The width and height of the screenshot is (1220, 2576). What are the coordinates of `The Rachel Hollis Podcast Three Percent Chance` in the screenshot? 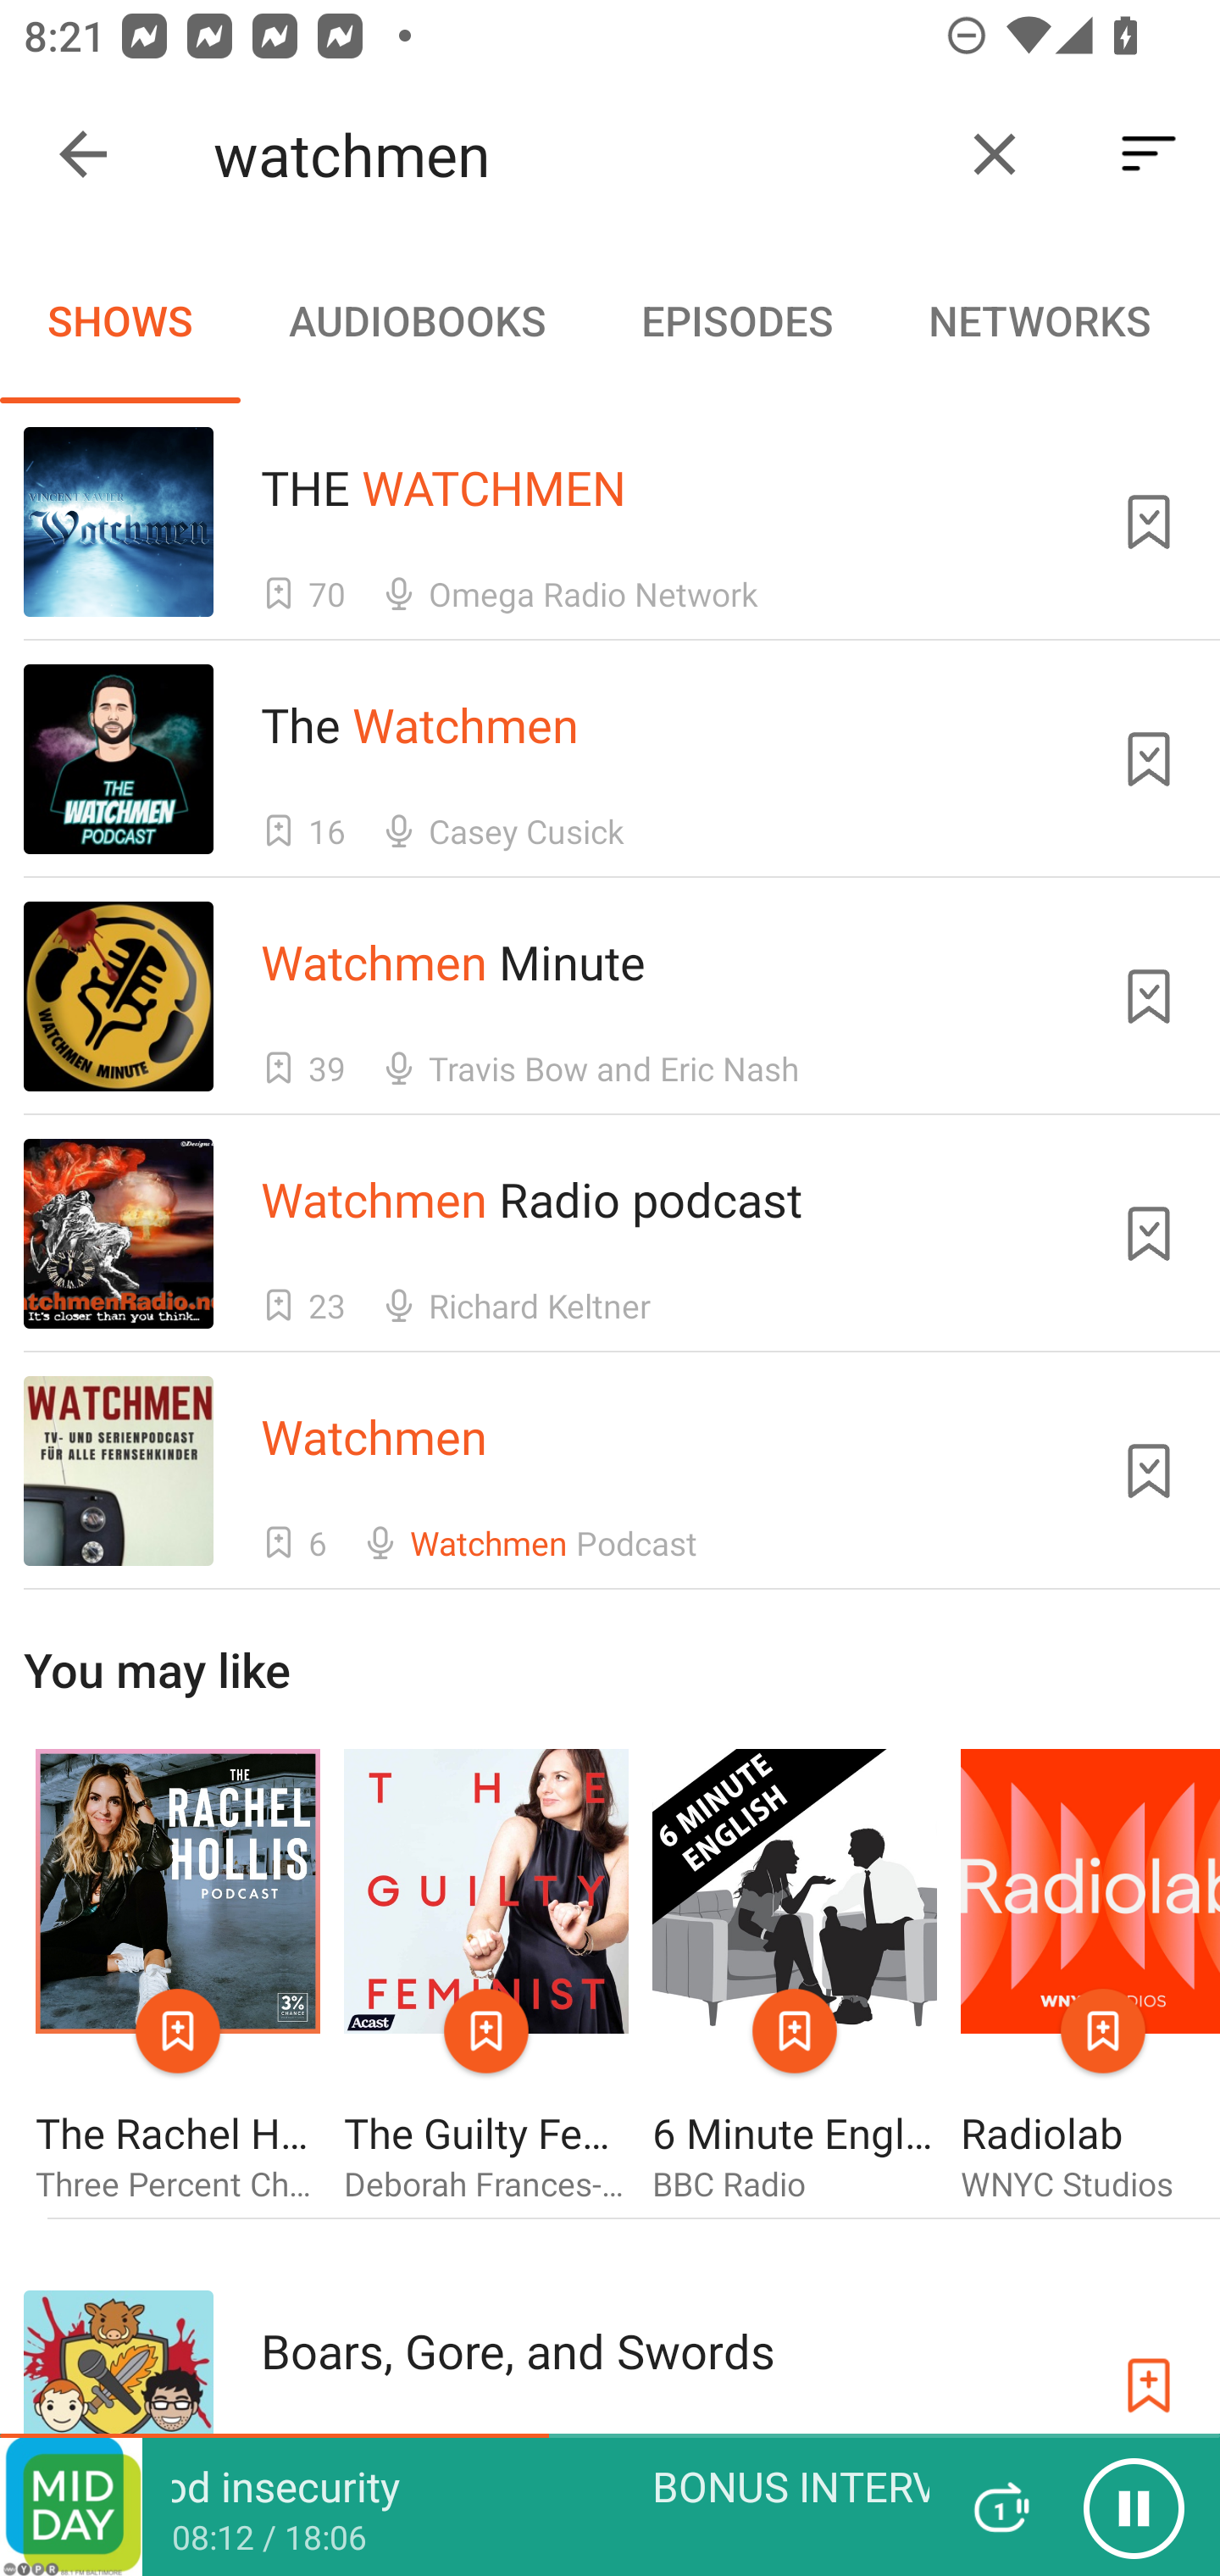 It's located at (177, 1977).